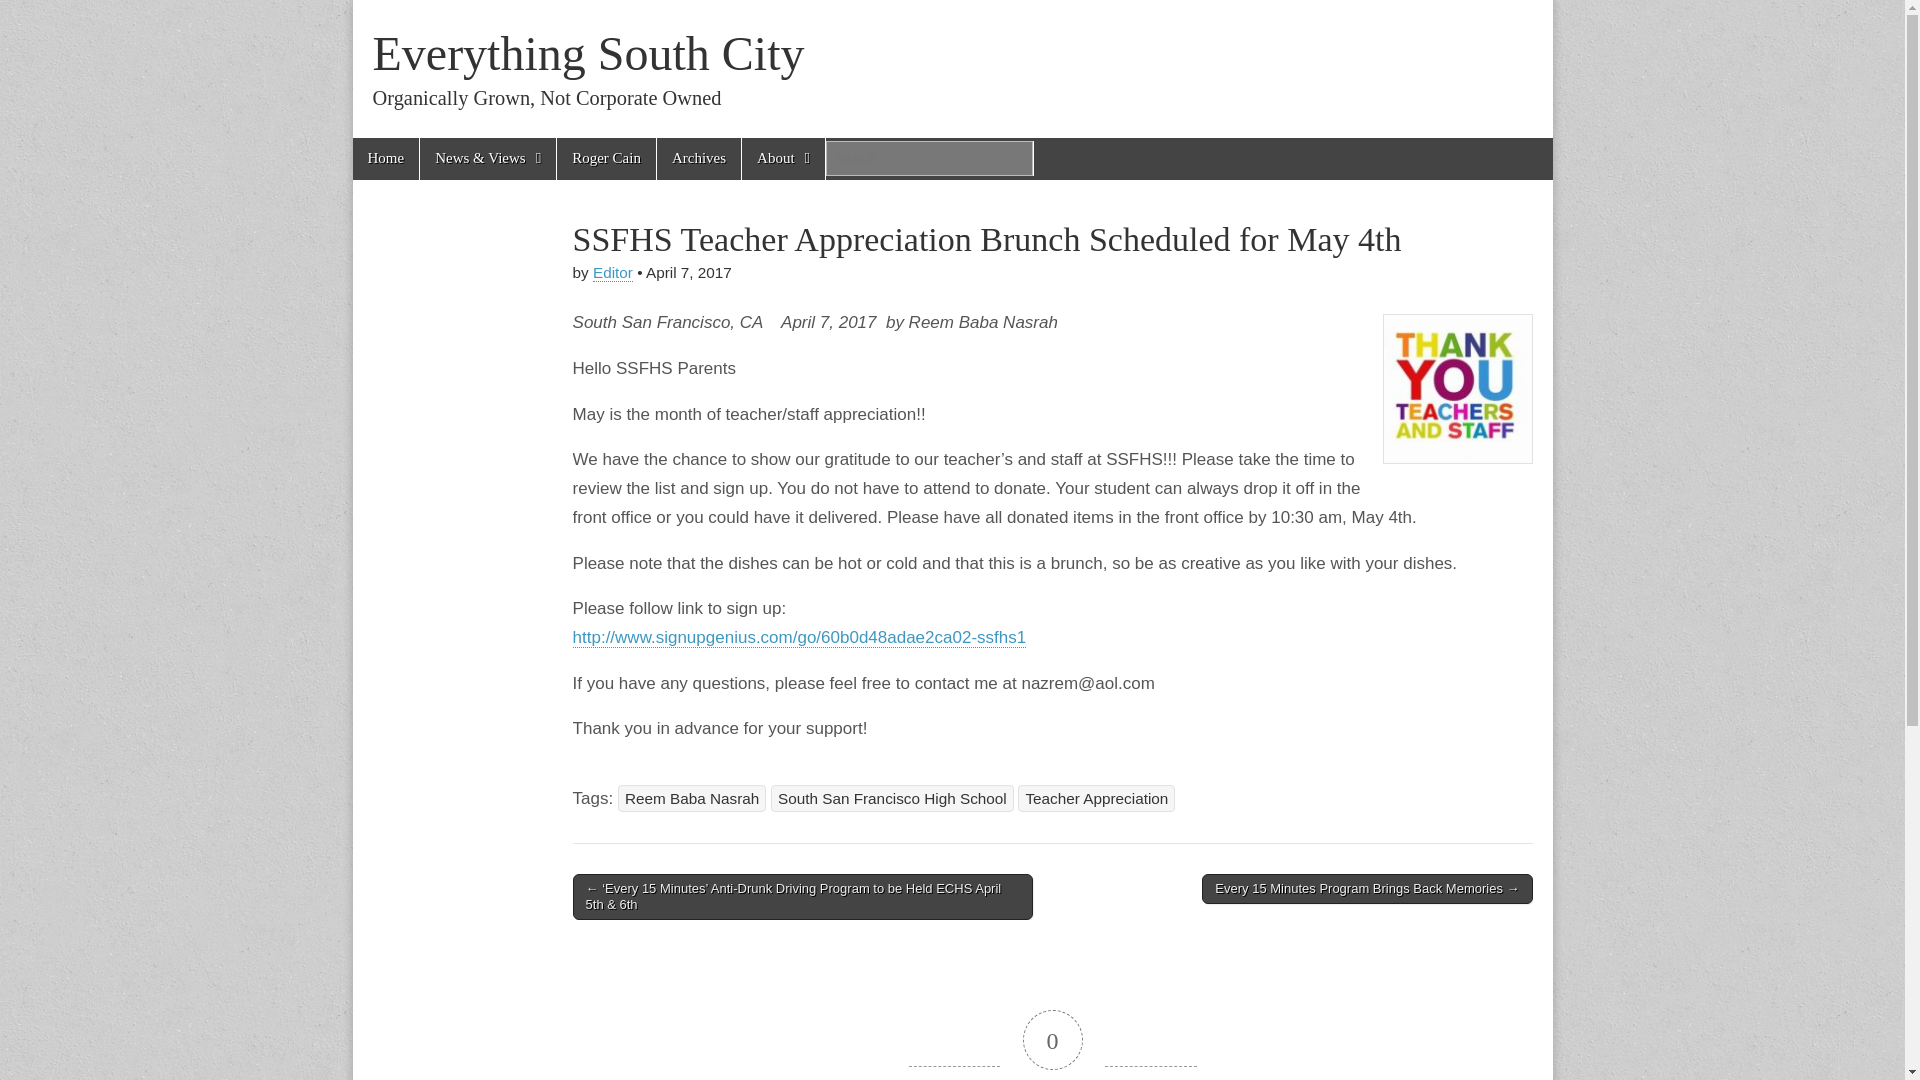  Describe the element at coordinates (384, 158) in the screenshot. I see `Home` at that location.